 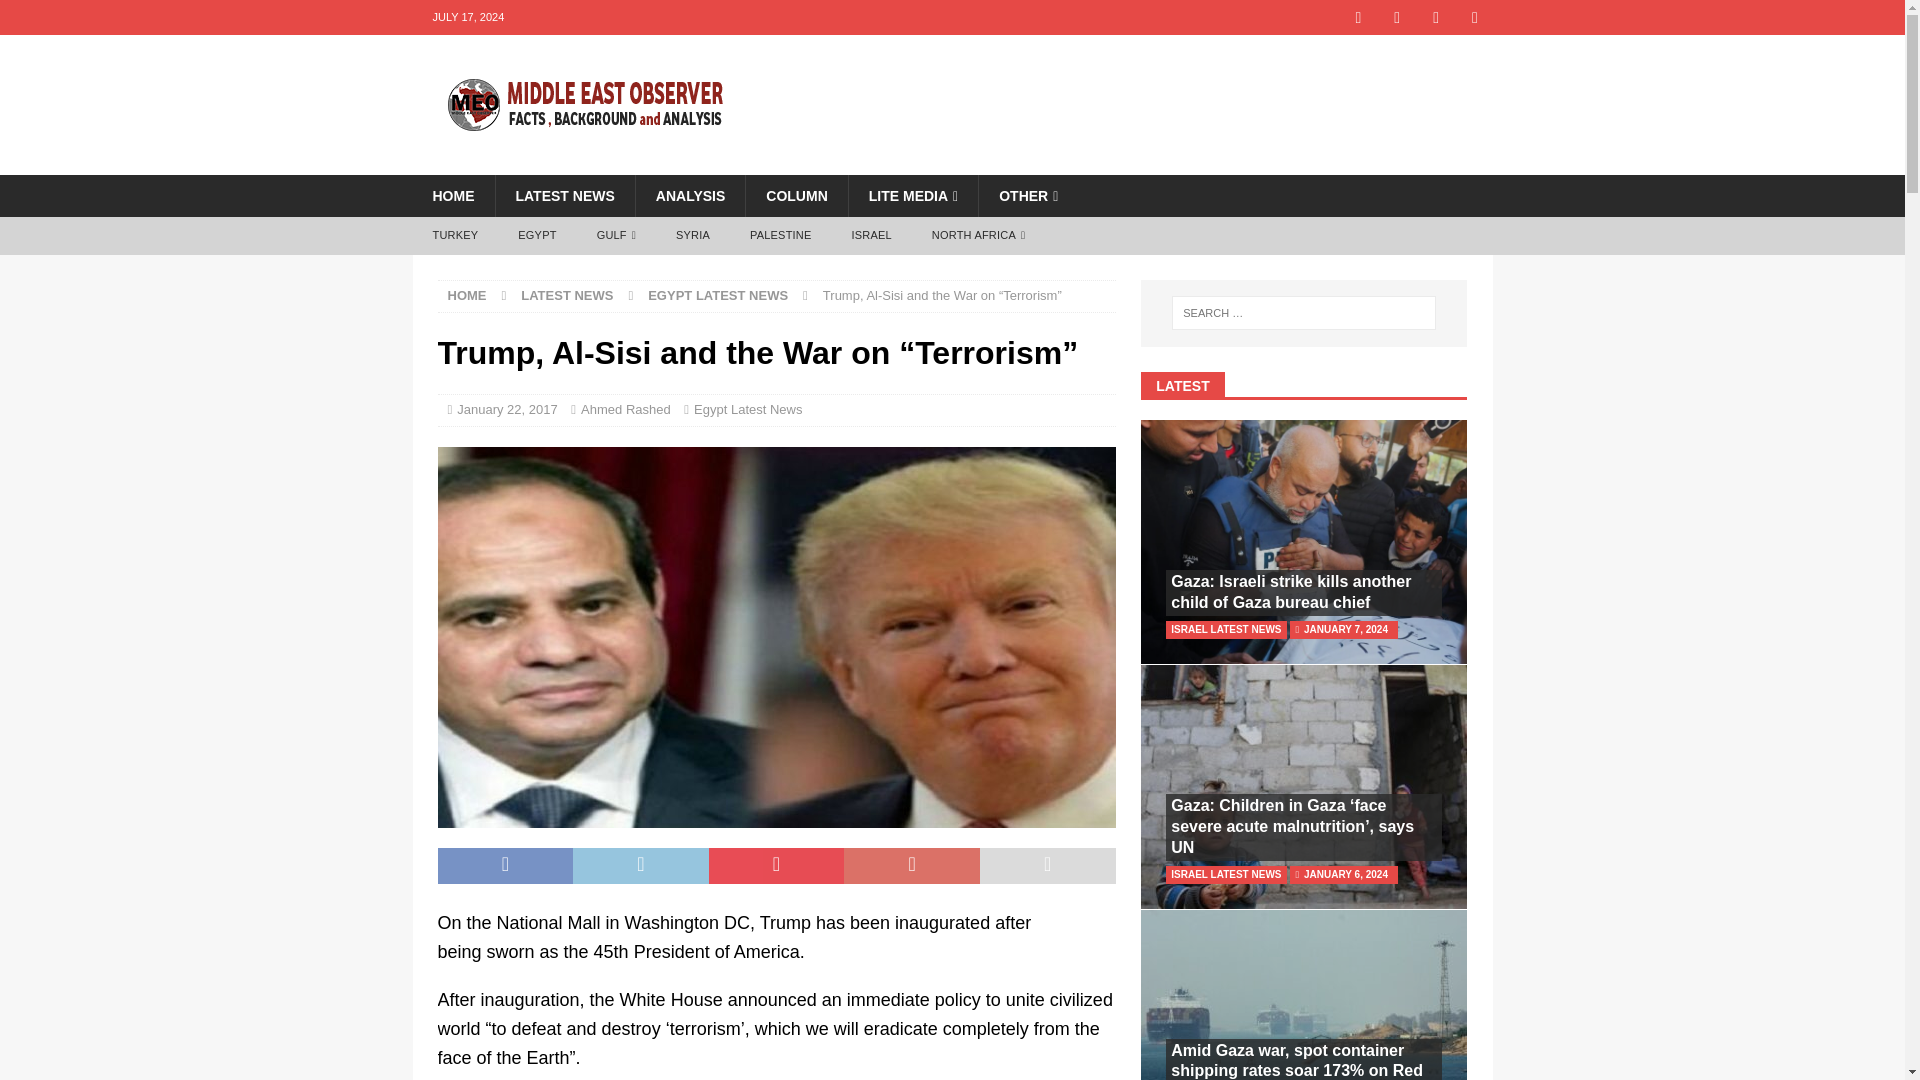 What do you see at coordinates (563, 196) in the screenshot?
I see `LATEST NEWS` at bounding box center [563, 196].